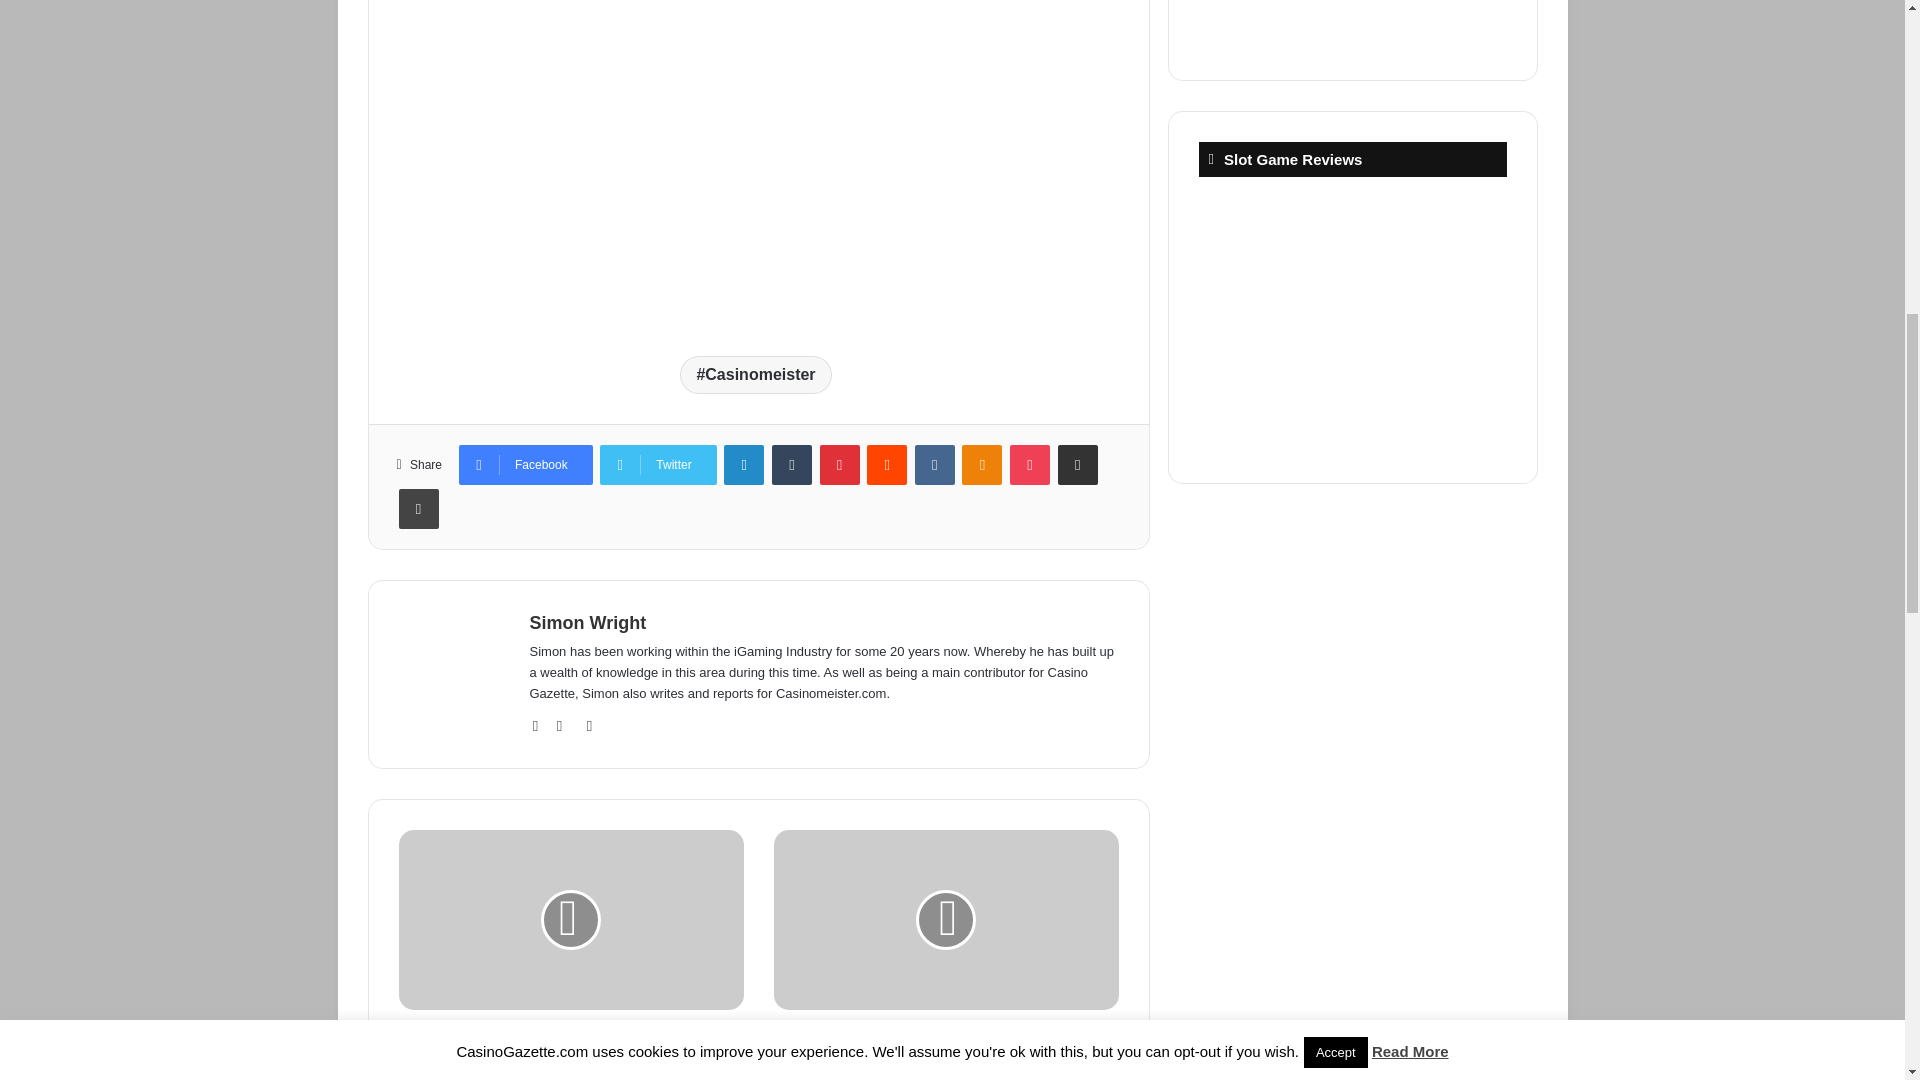  I want to click on Reddit, so click(886, 464).